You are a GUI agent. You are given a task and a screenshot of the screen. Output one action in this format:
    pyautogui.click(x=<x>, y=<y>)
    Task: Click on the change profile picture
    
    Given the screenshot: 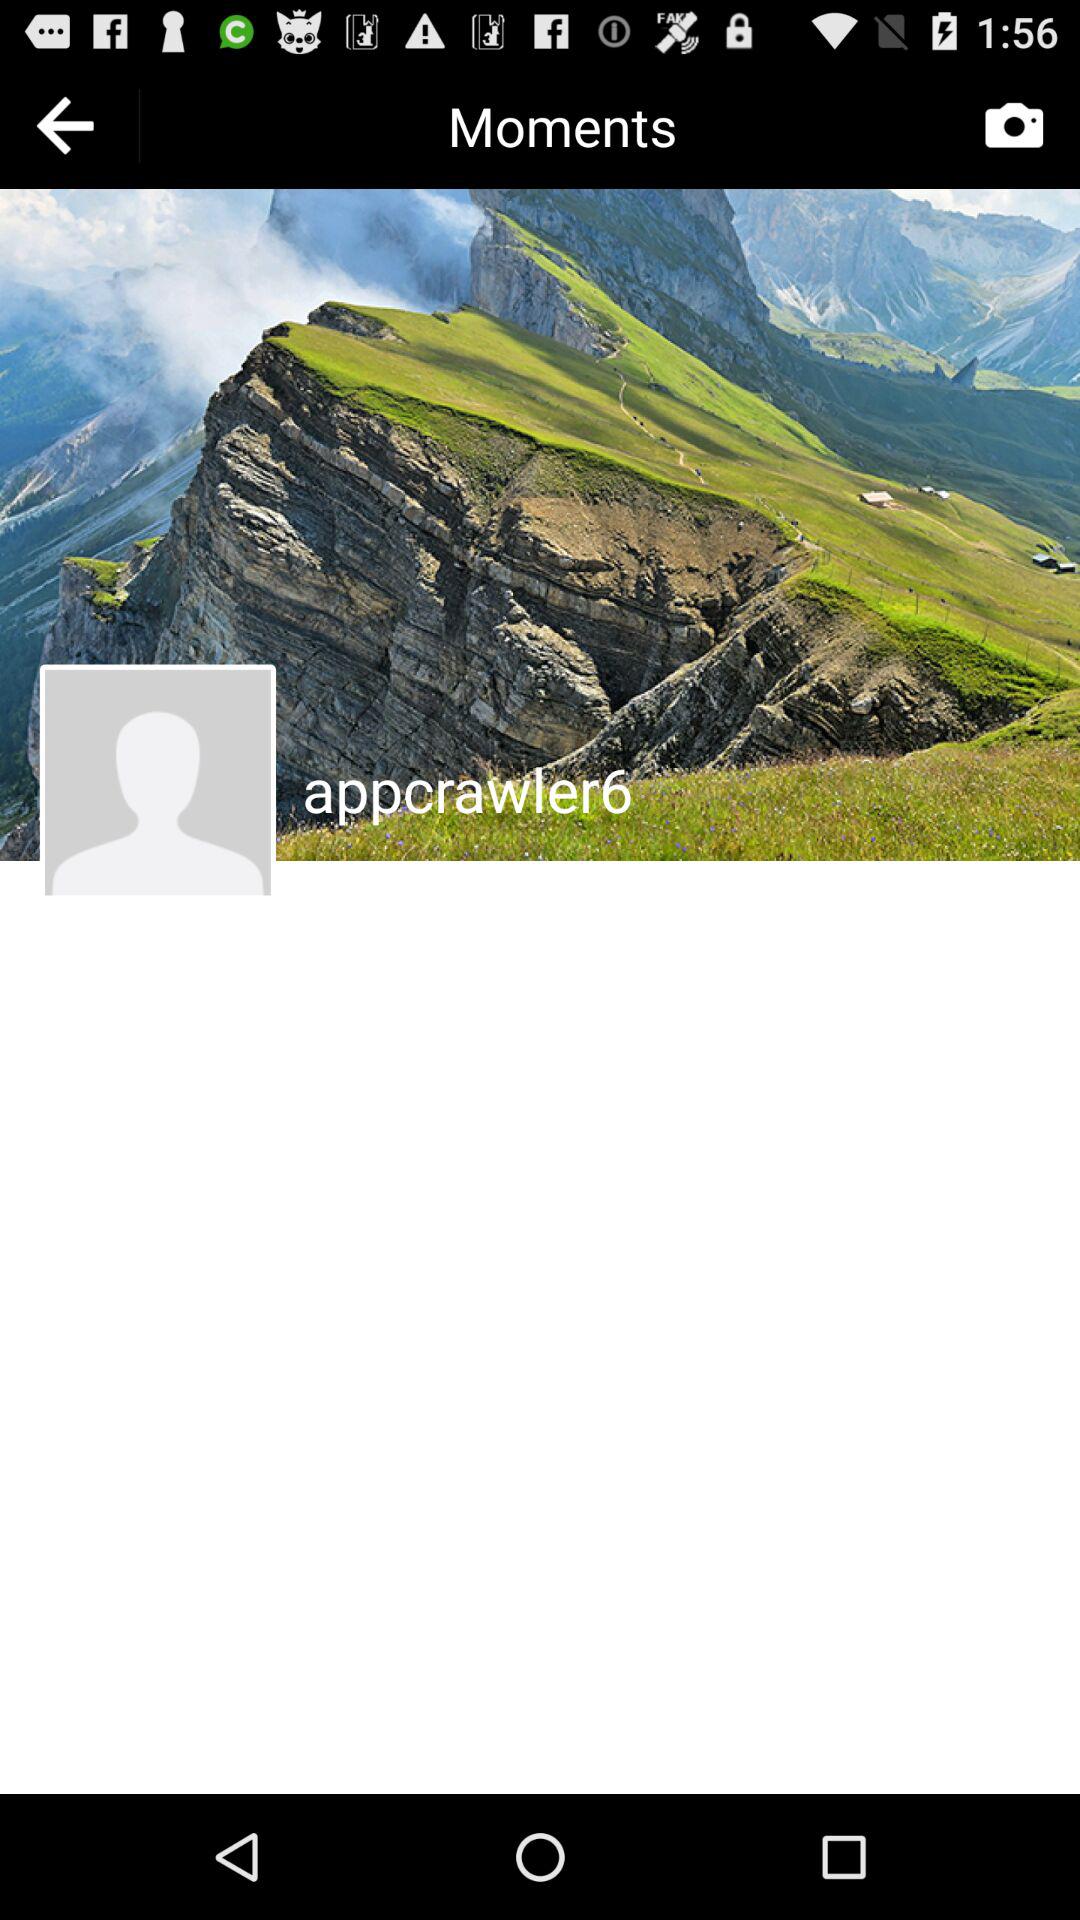 What is the action you would take?
    pyautogui.click(x=158, y=782)
    